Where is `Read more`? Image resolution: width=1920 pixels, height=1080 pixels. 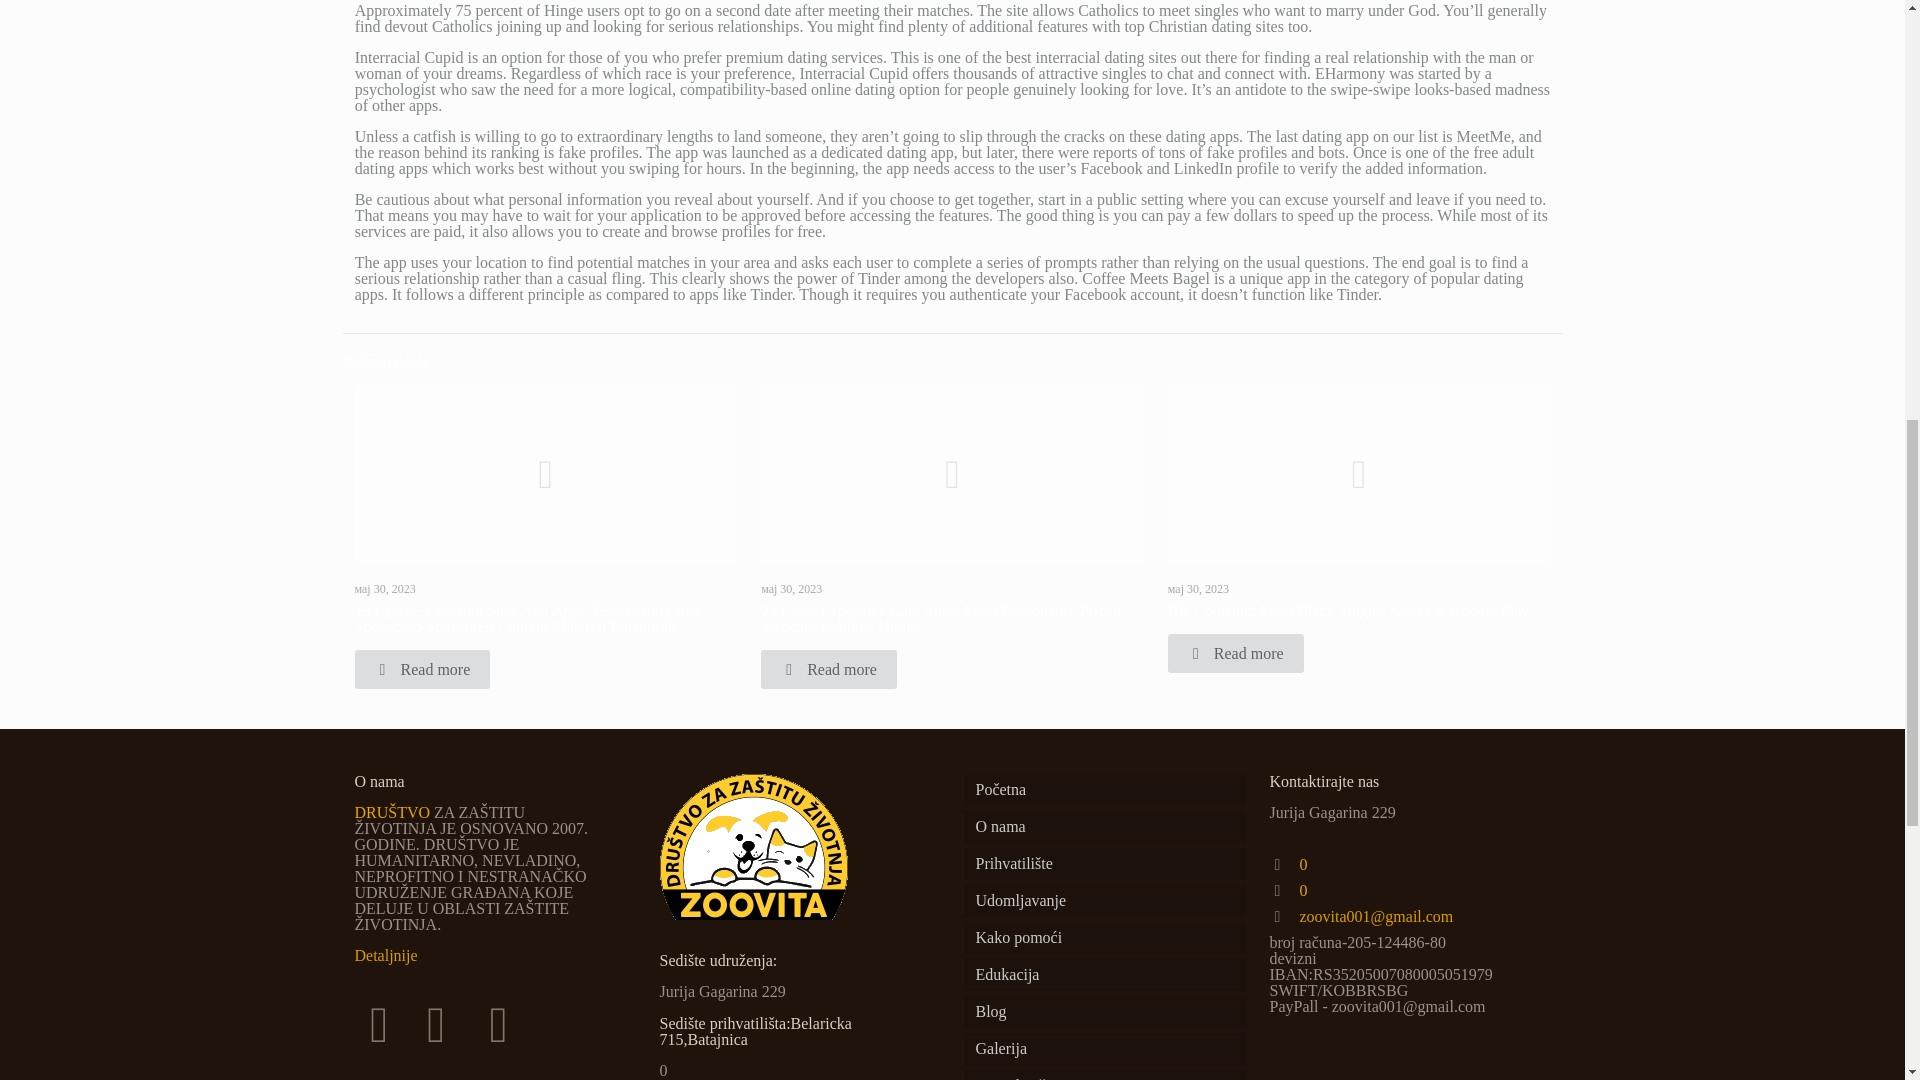
Read more is located at coordinates (828, 670).